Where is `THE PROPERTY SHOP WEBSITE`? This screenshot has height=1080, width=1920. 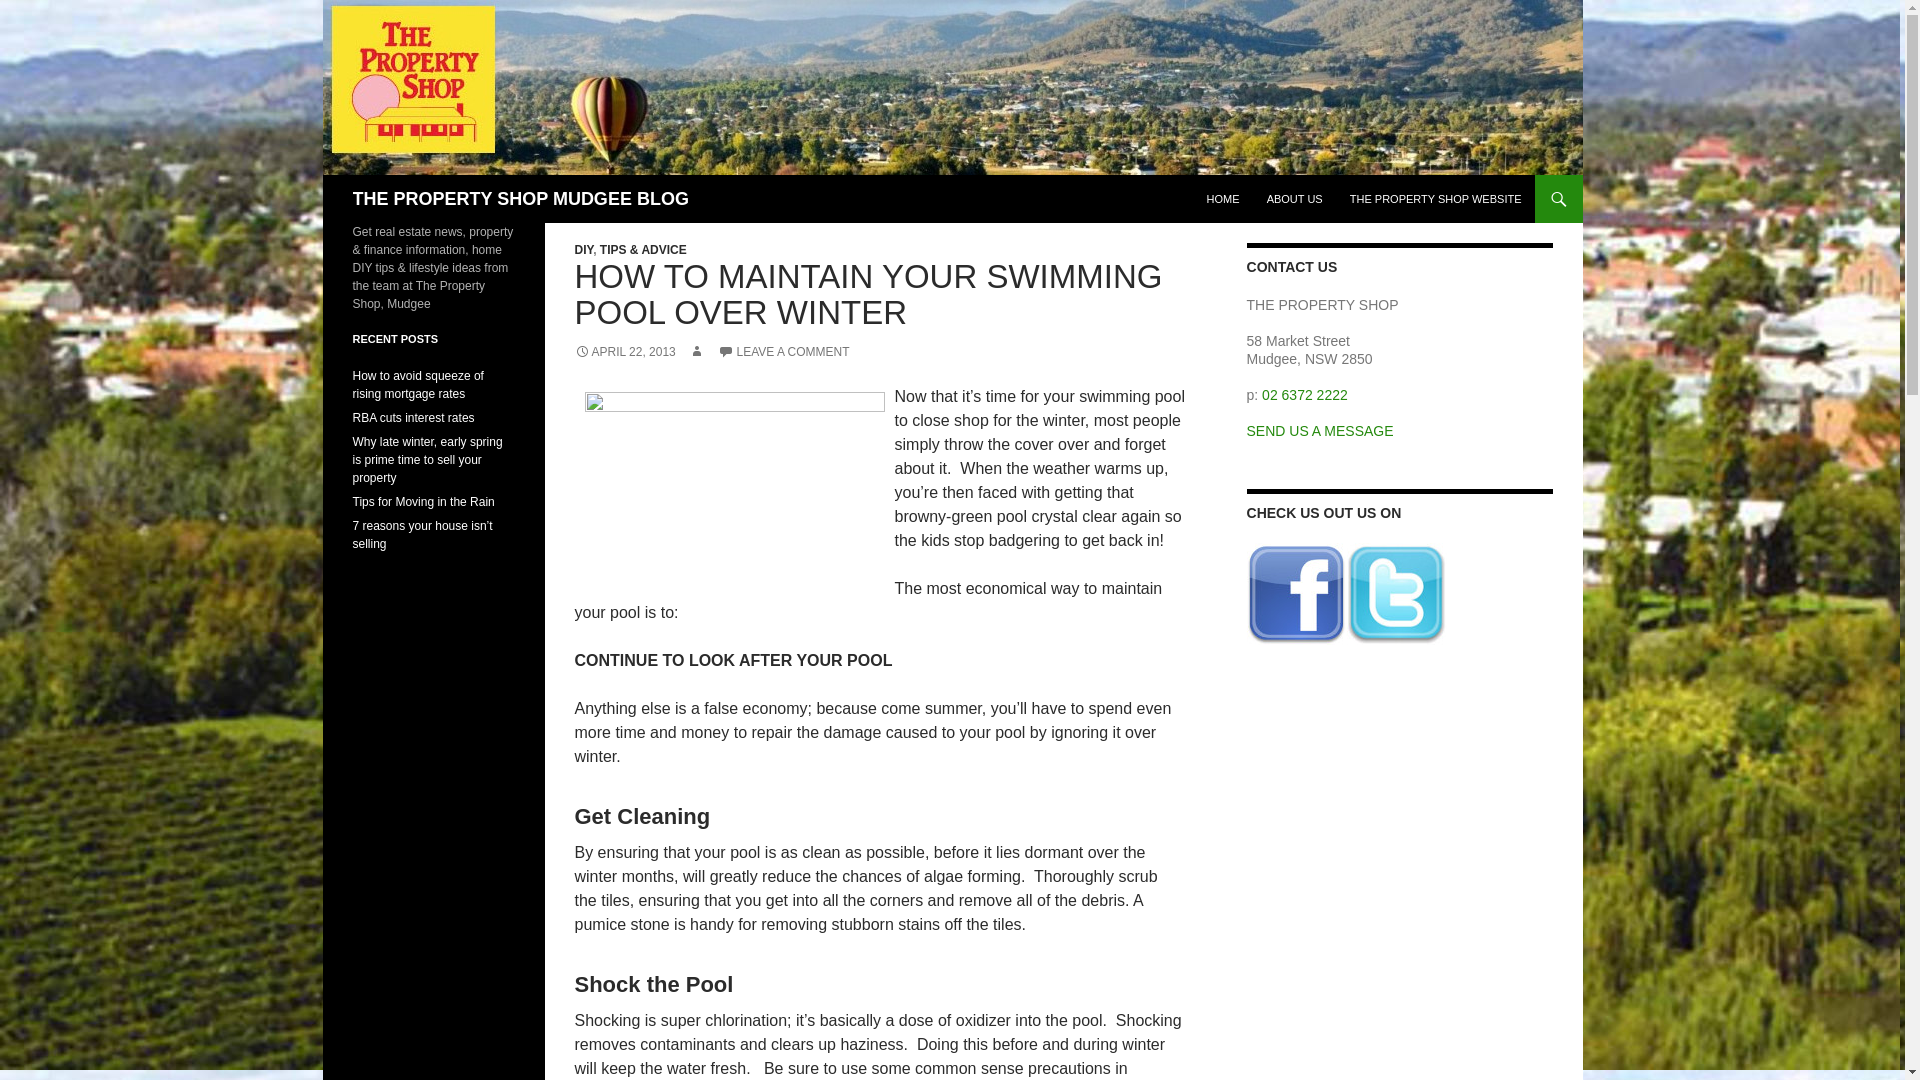 THE PROPERTY SHOP WEBSITE is located at coordinates (1436, 198).